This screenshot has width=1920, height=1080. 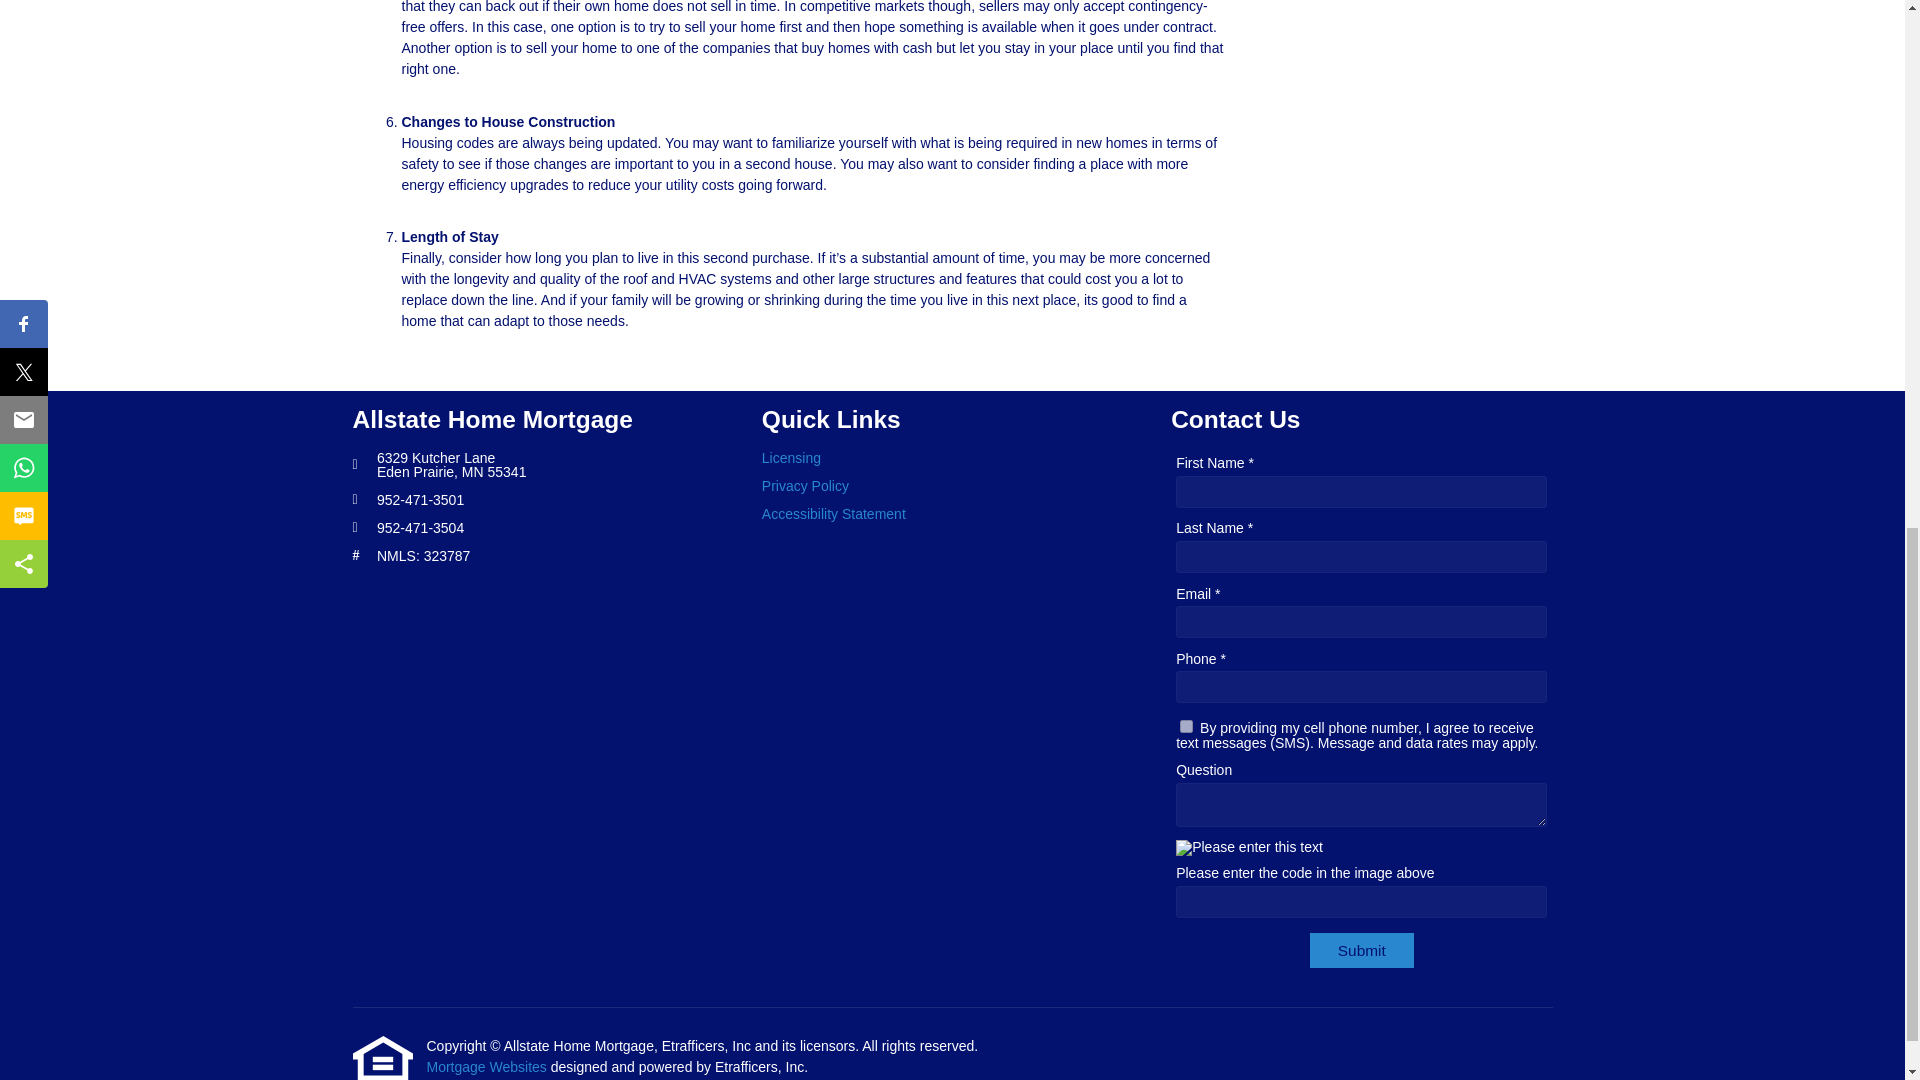 I want to click on yes, so click(x=1186, y=726).